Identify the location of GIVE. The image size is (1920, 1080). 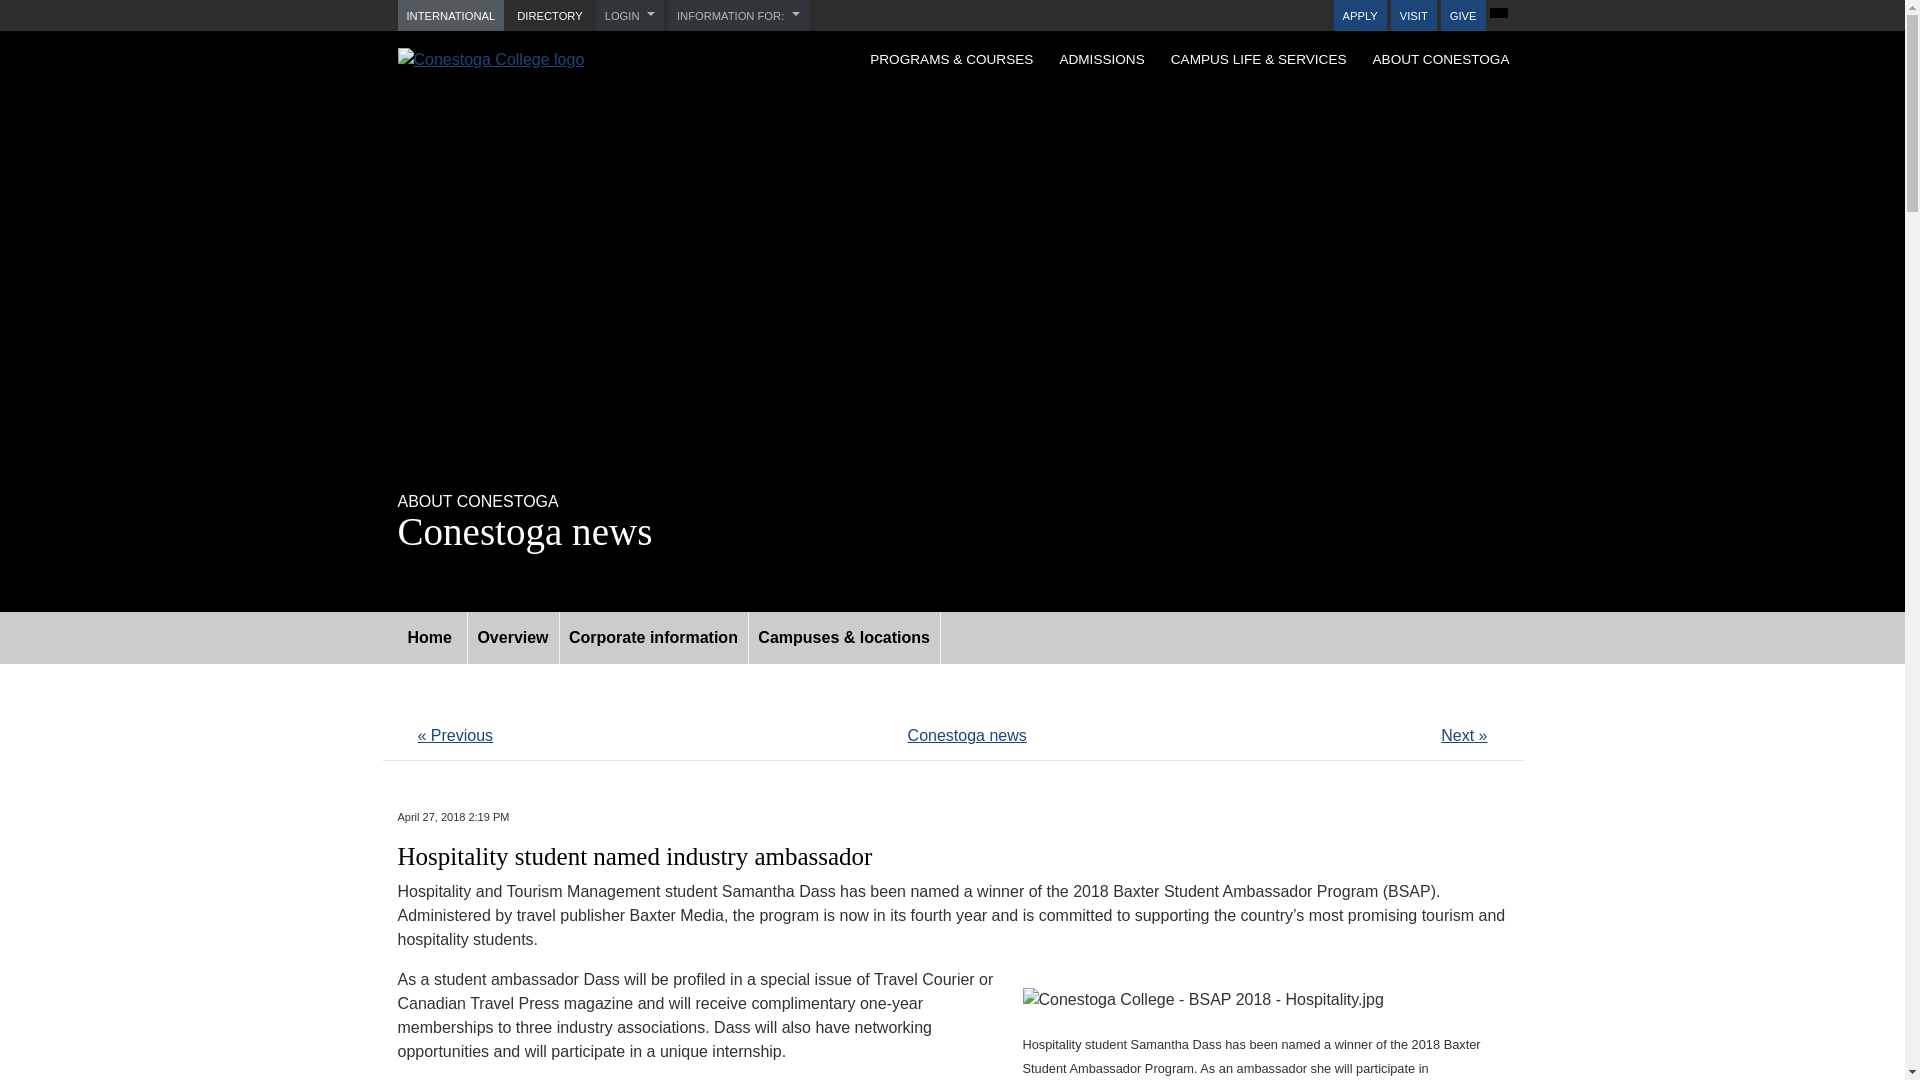
(1464, 16).